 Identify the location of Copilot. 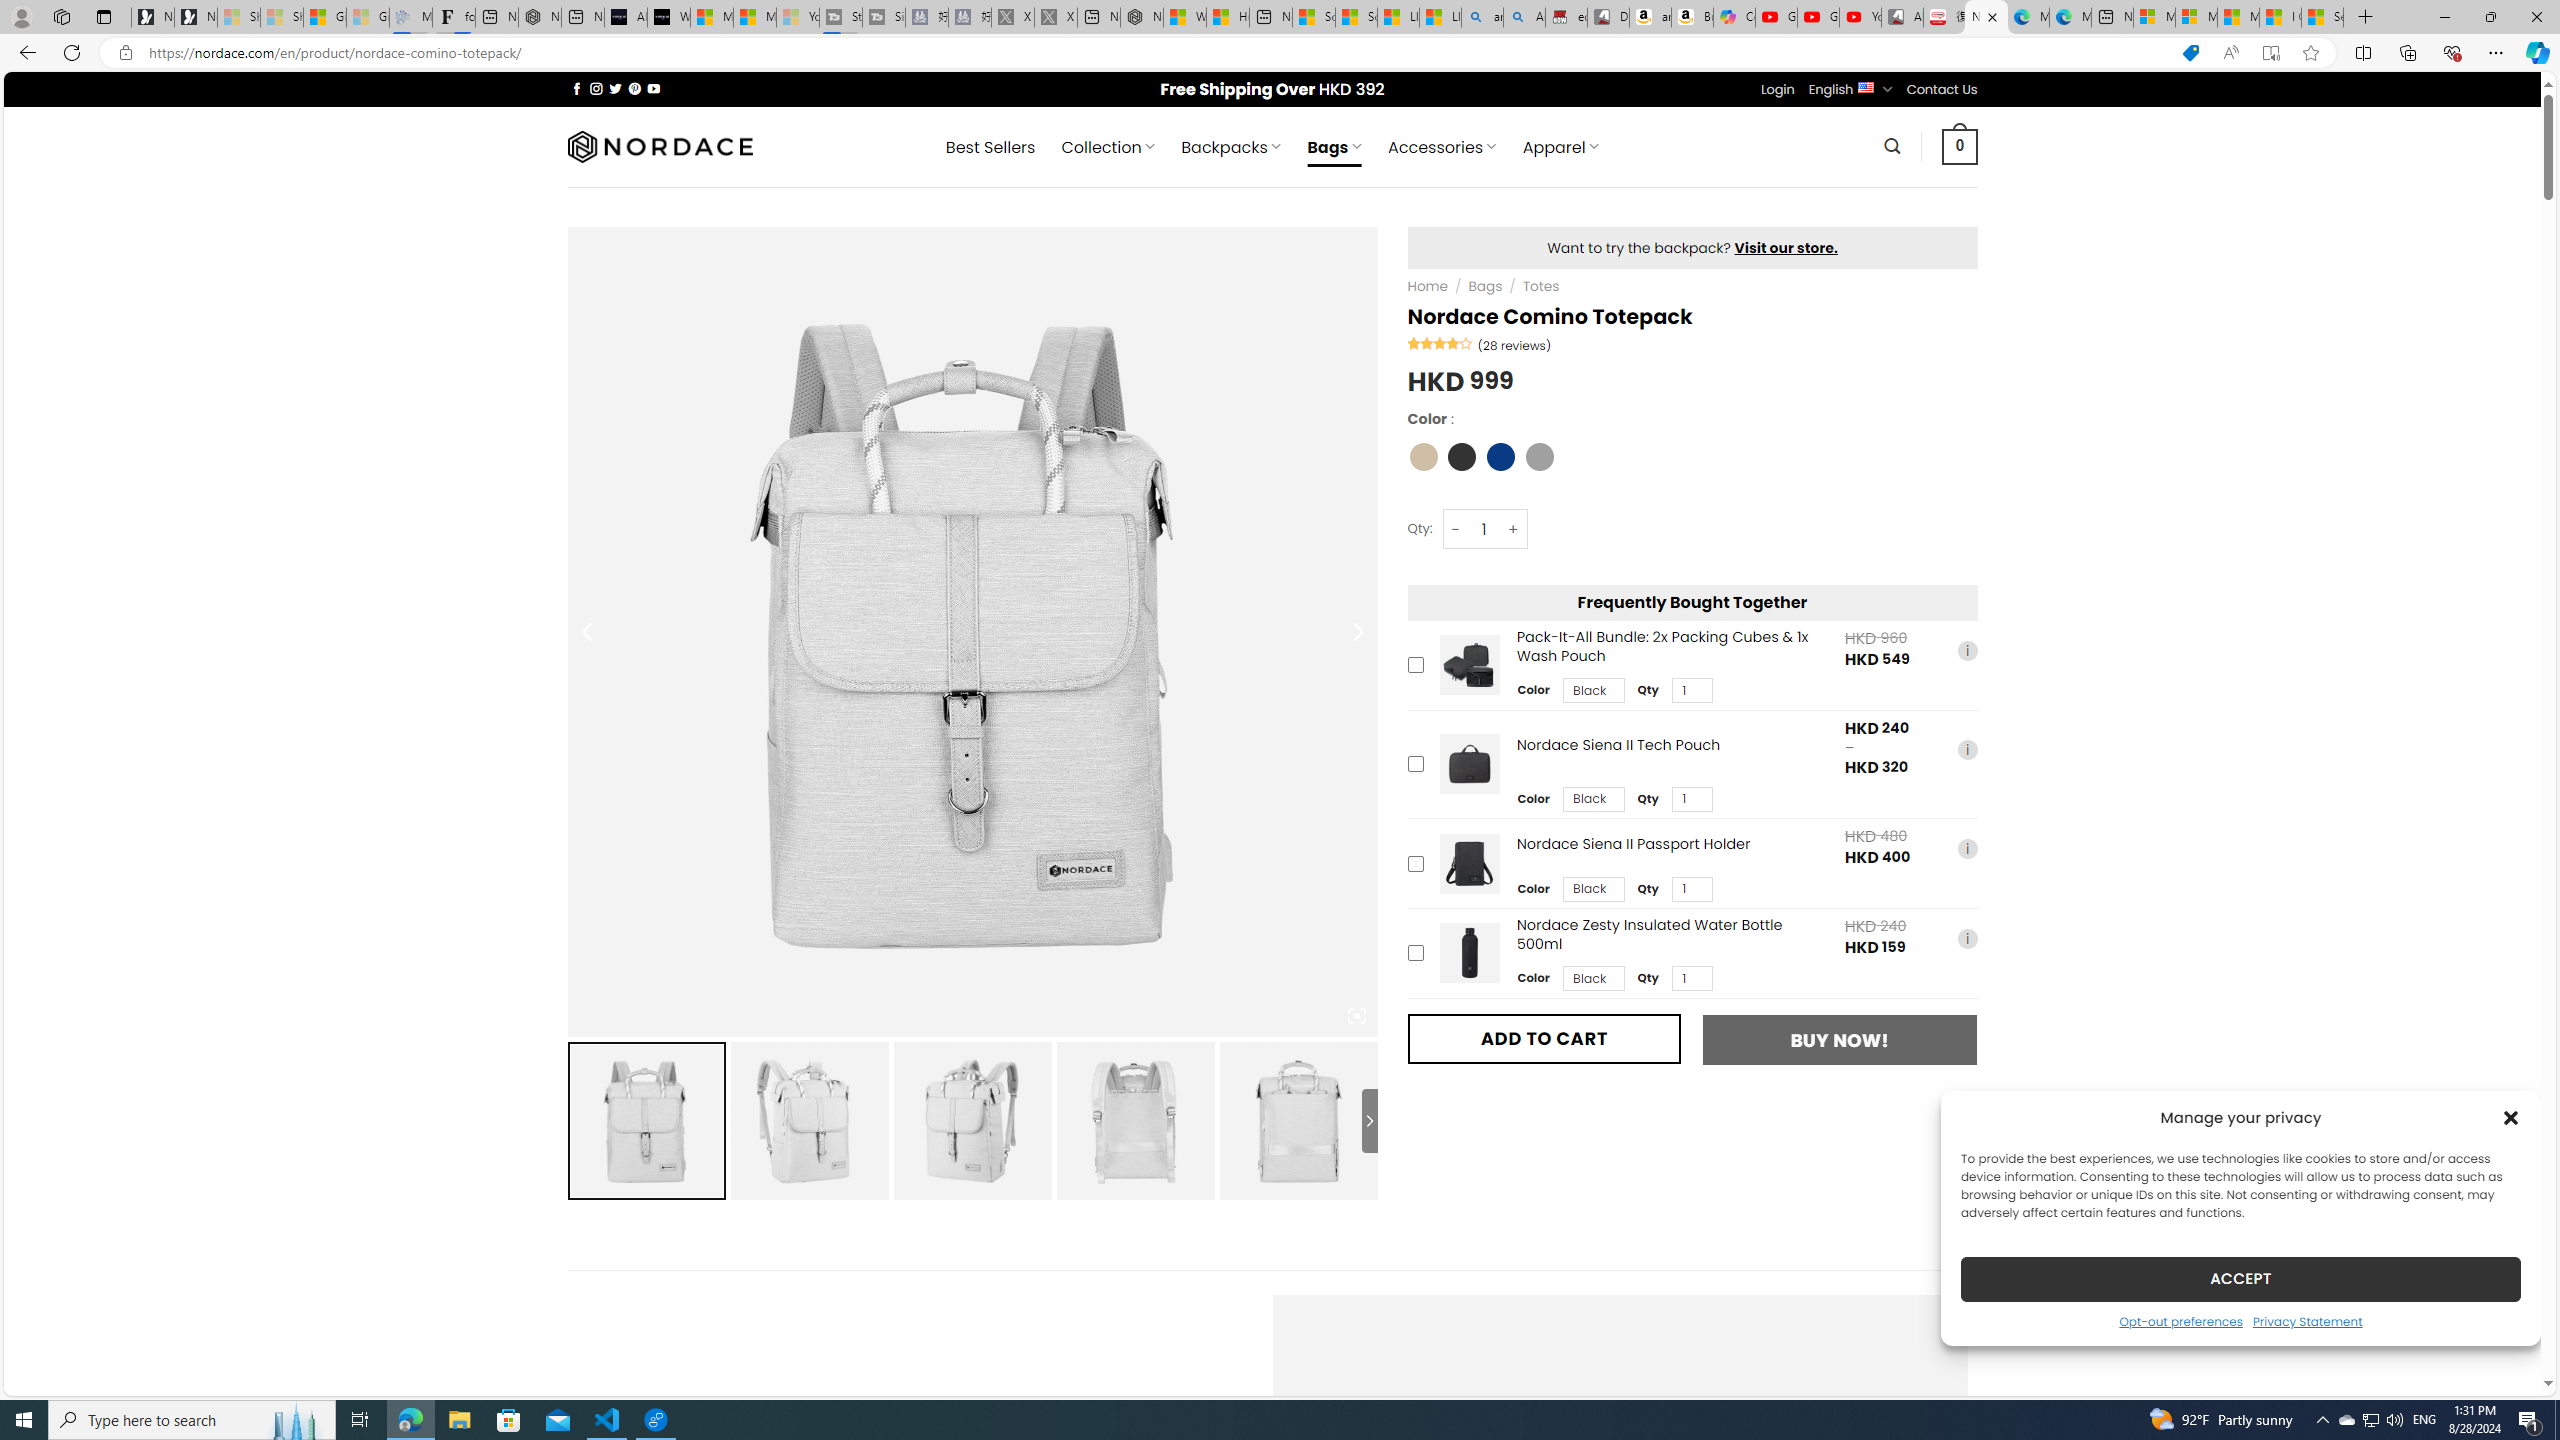
(1734, 17).